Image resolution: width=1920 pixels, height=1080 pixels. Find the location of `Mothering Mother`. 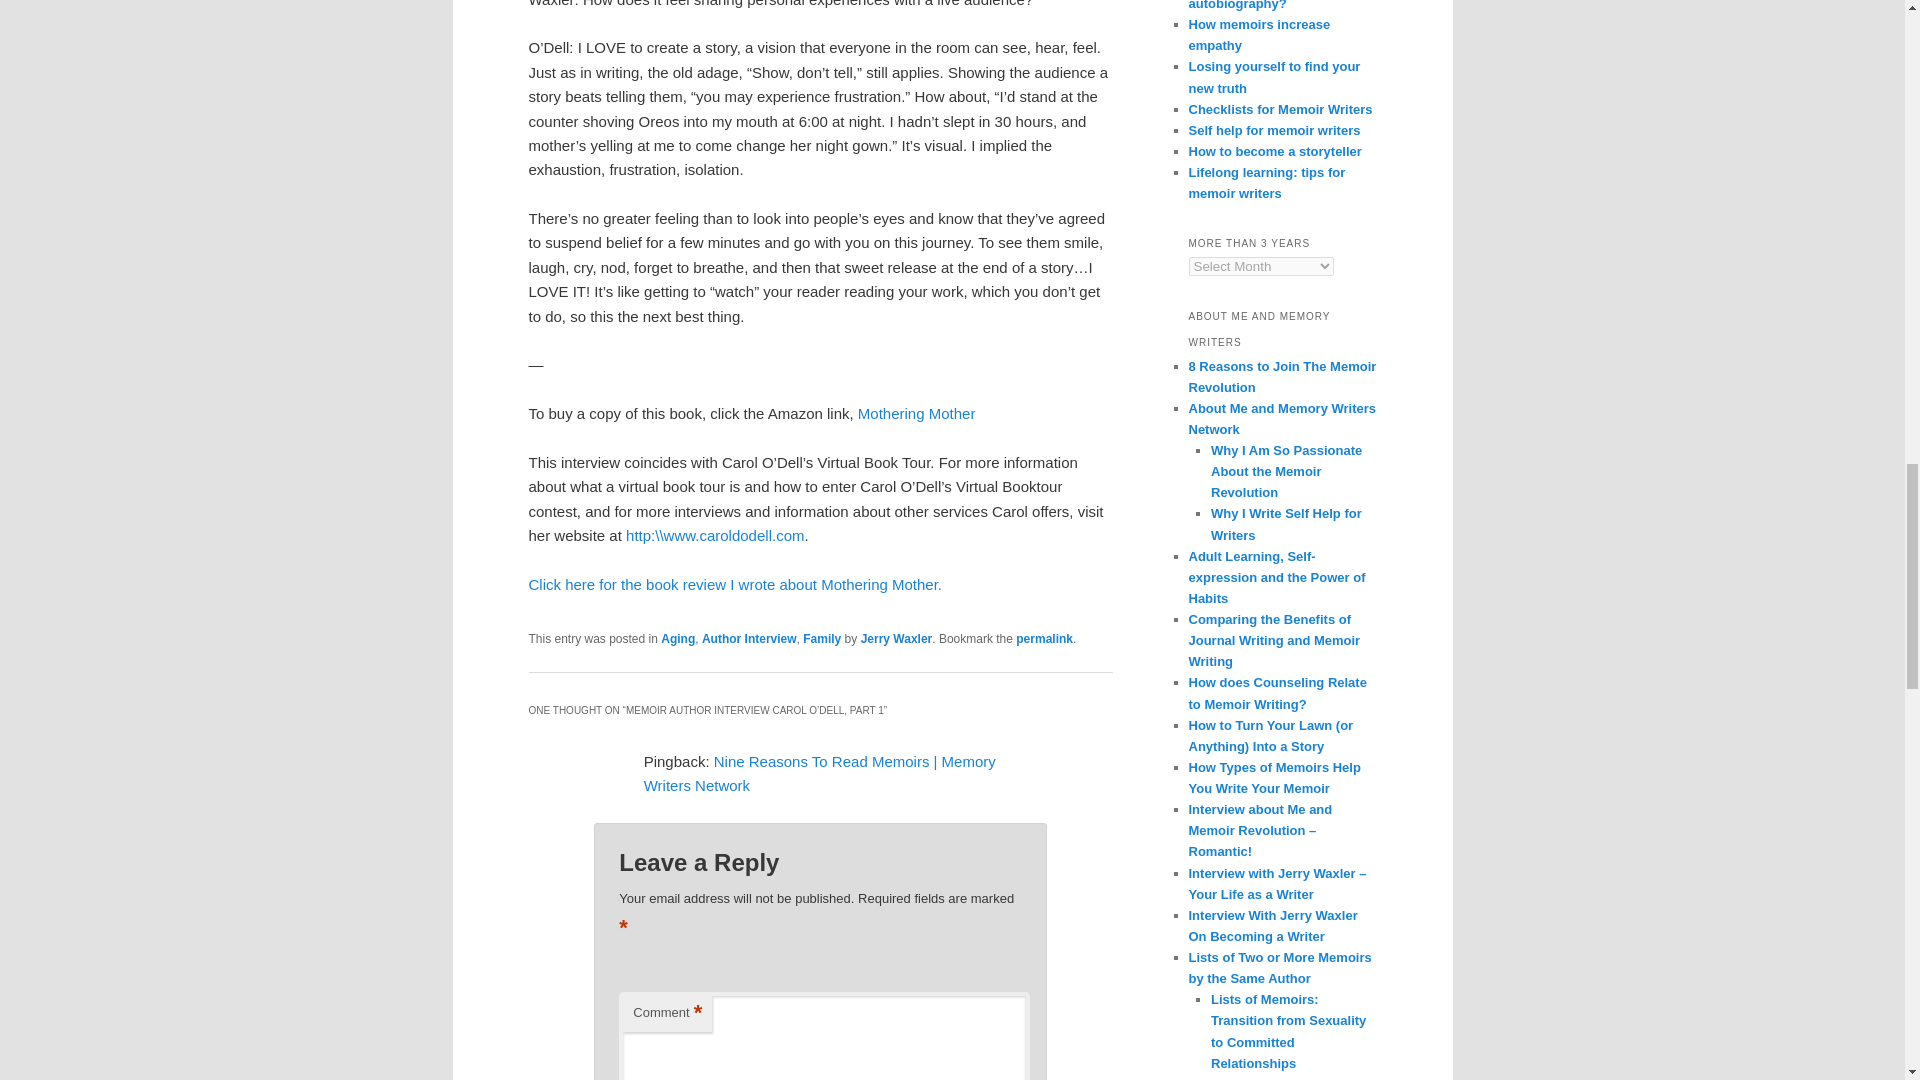

Mothering Mother is located at coordinates (916, 414).